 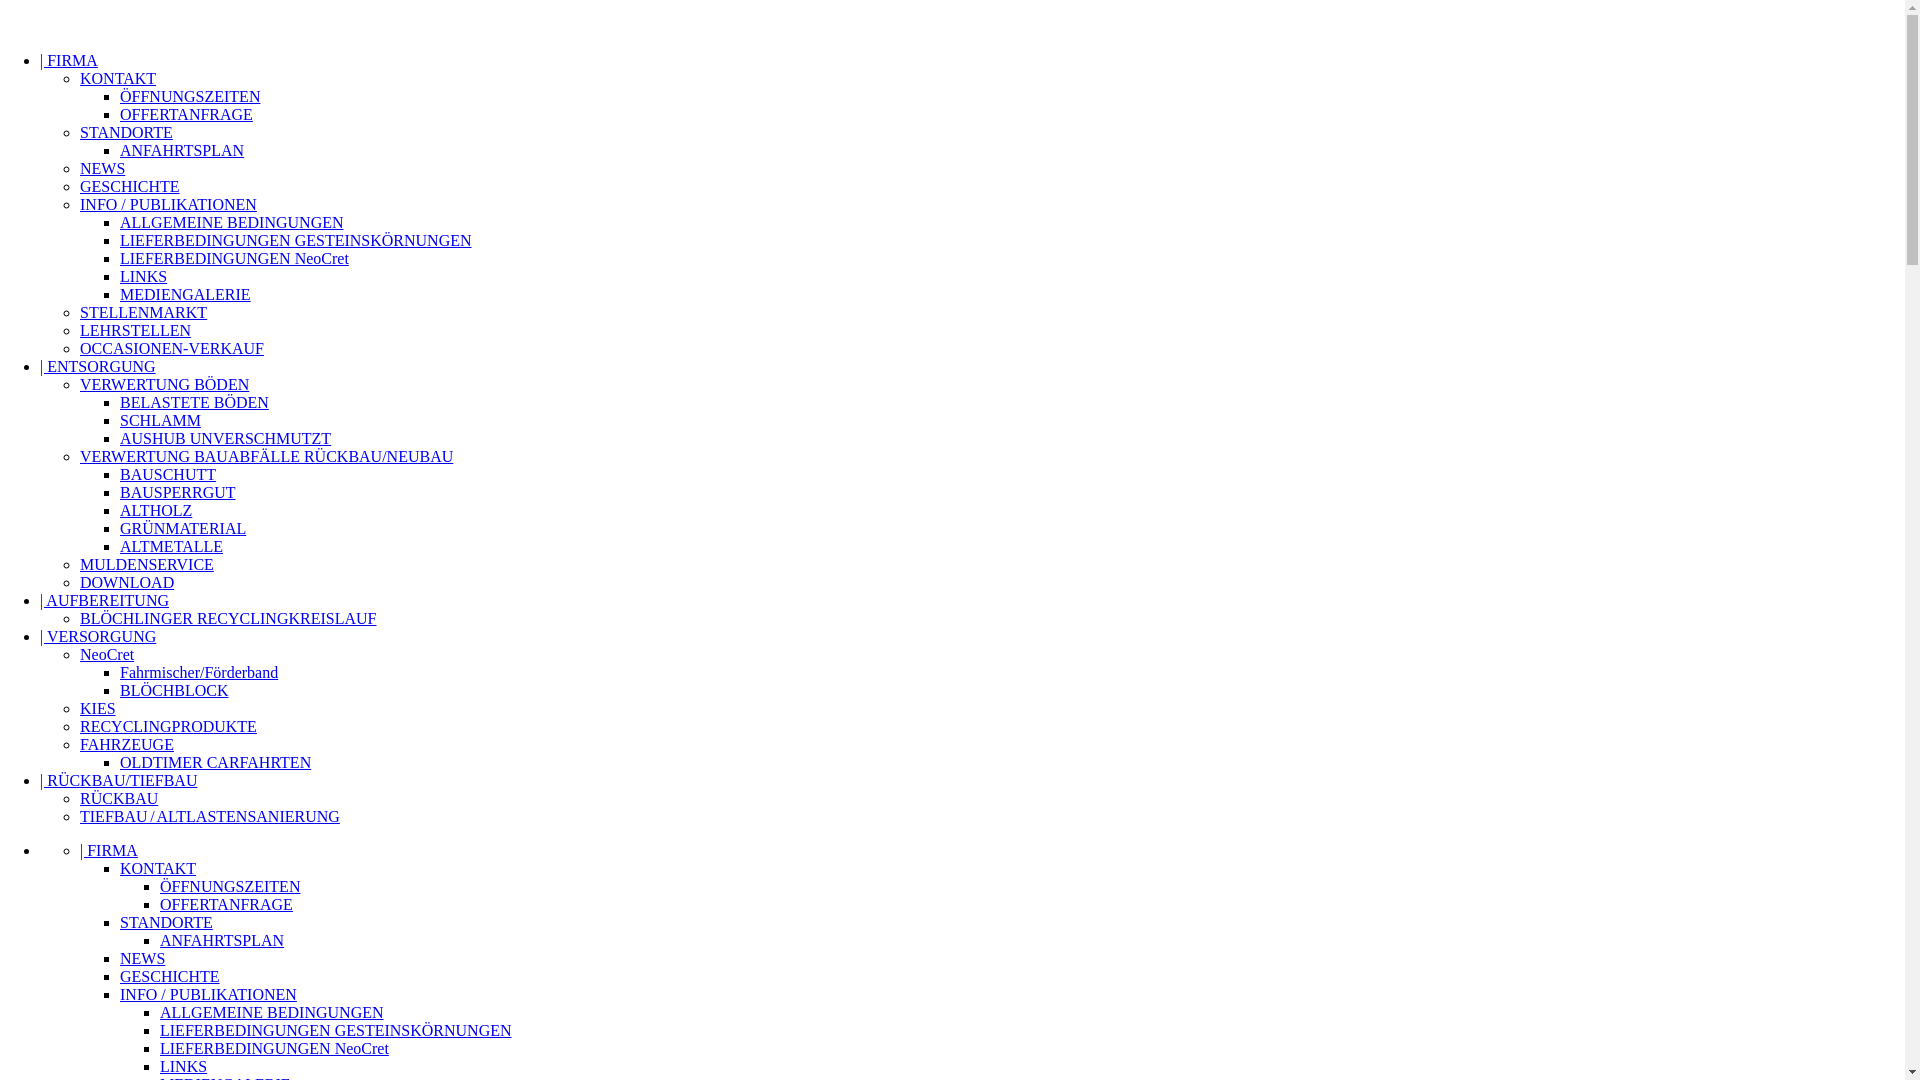 What do you see at coordinates (208, 994) in the screenshot?
I see `INFO / PUBLIKATIONEN` at bounding box center [208, 994].